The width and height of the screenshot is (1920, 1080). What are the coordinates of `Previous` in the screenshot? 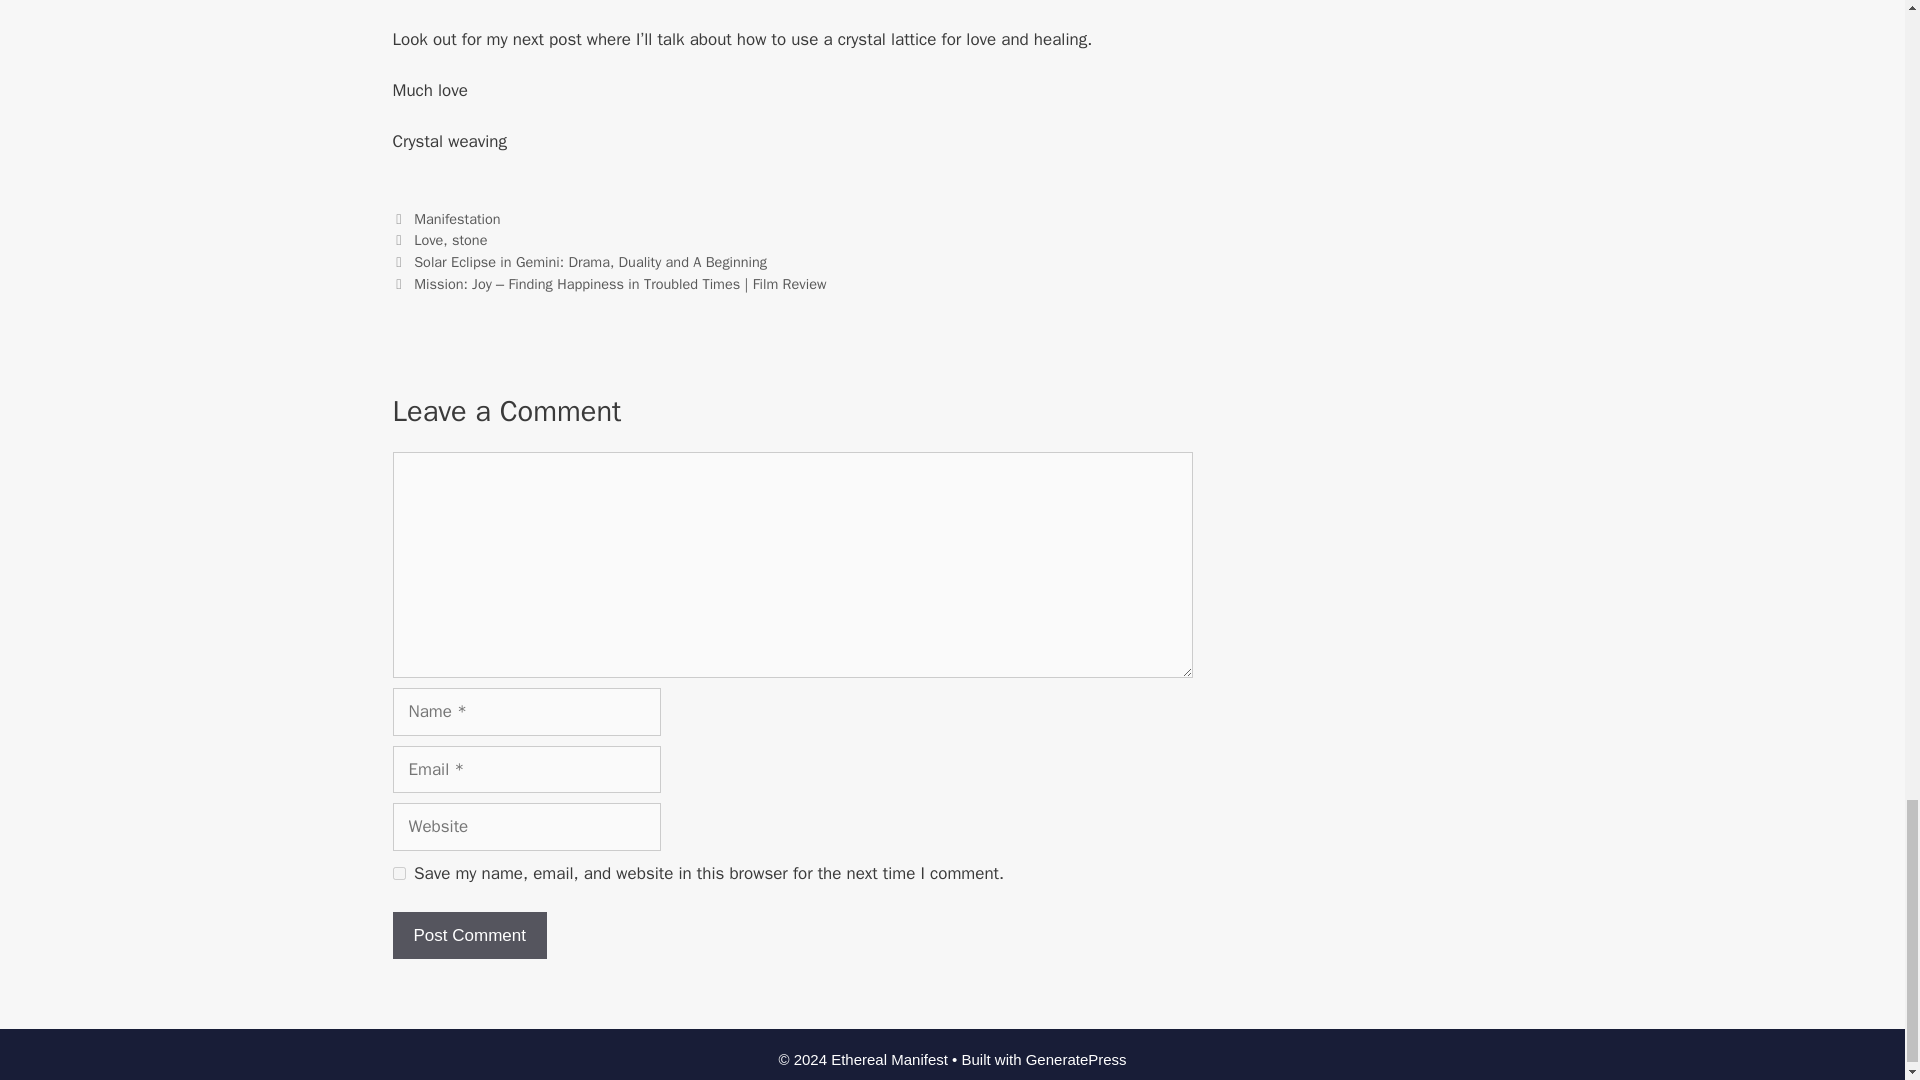 It's located at (578, 262).